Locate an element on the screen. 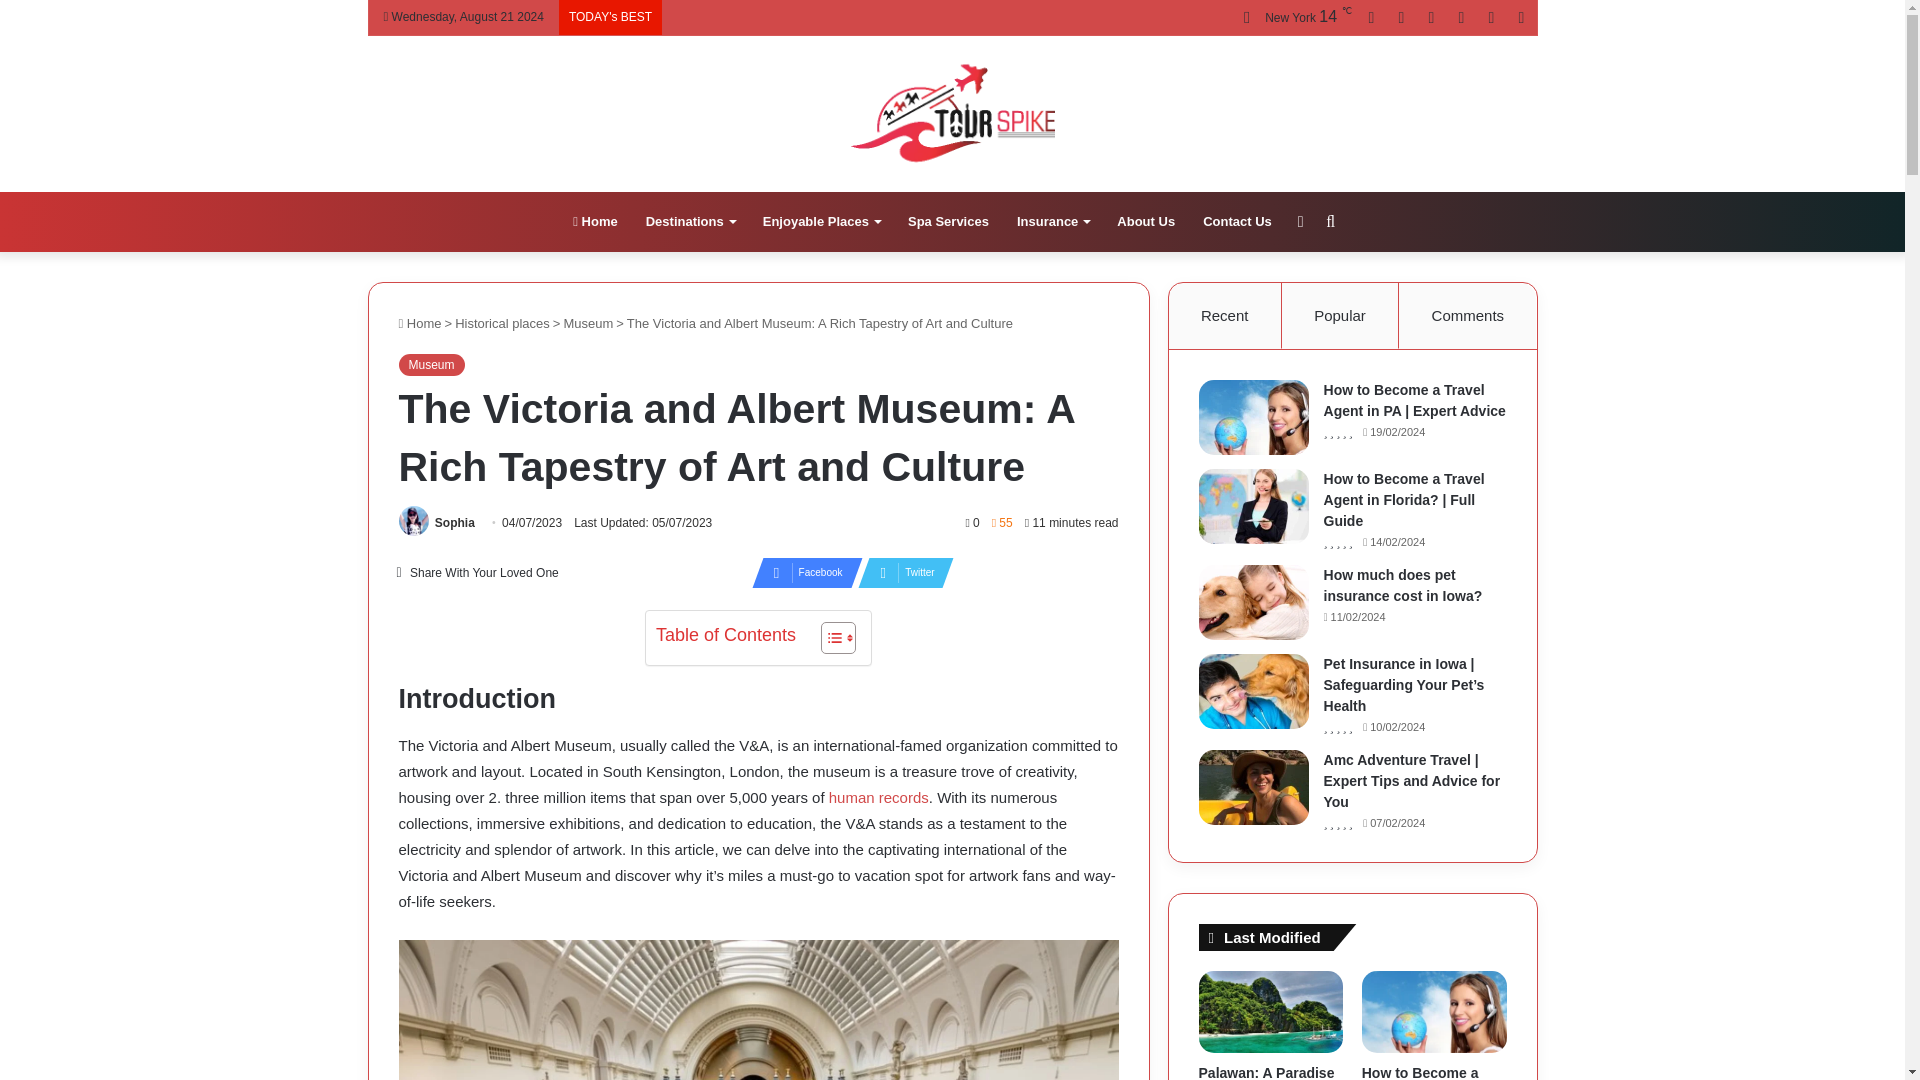  Enjoyable Places is located at coordinates (821, 222).